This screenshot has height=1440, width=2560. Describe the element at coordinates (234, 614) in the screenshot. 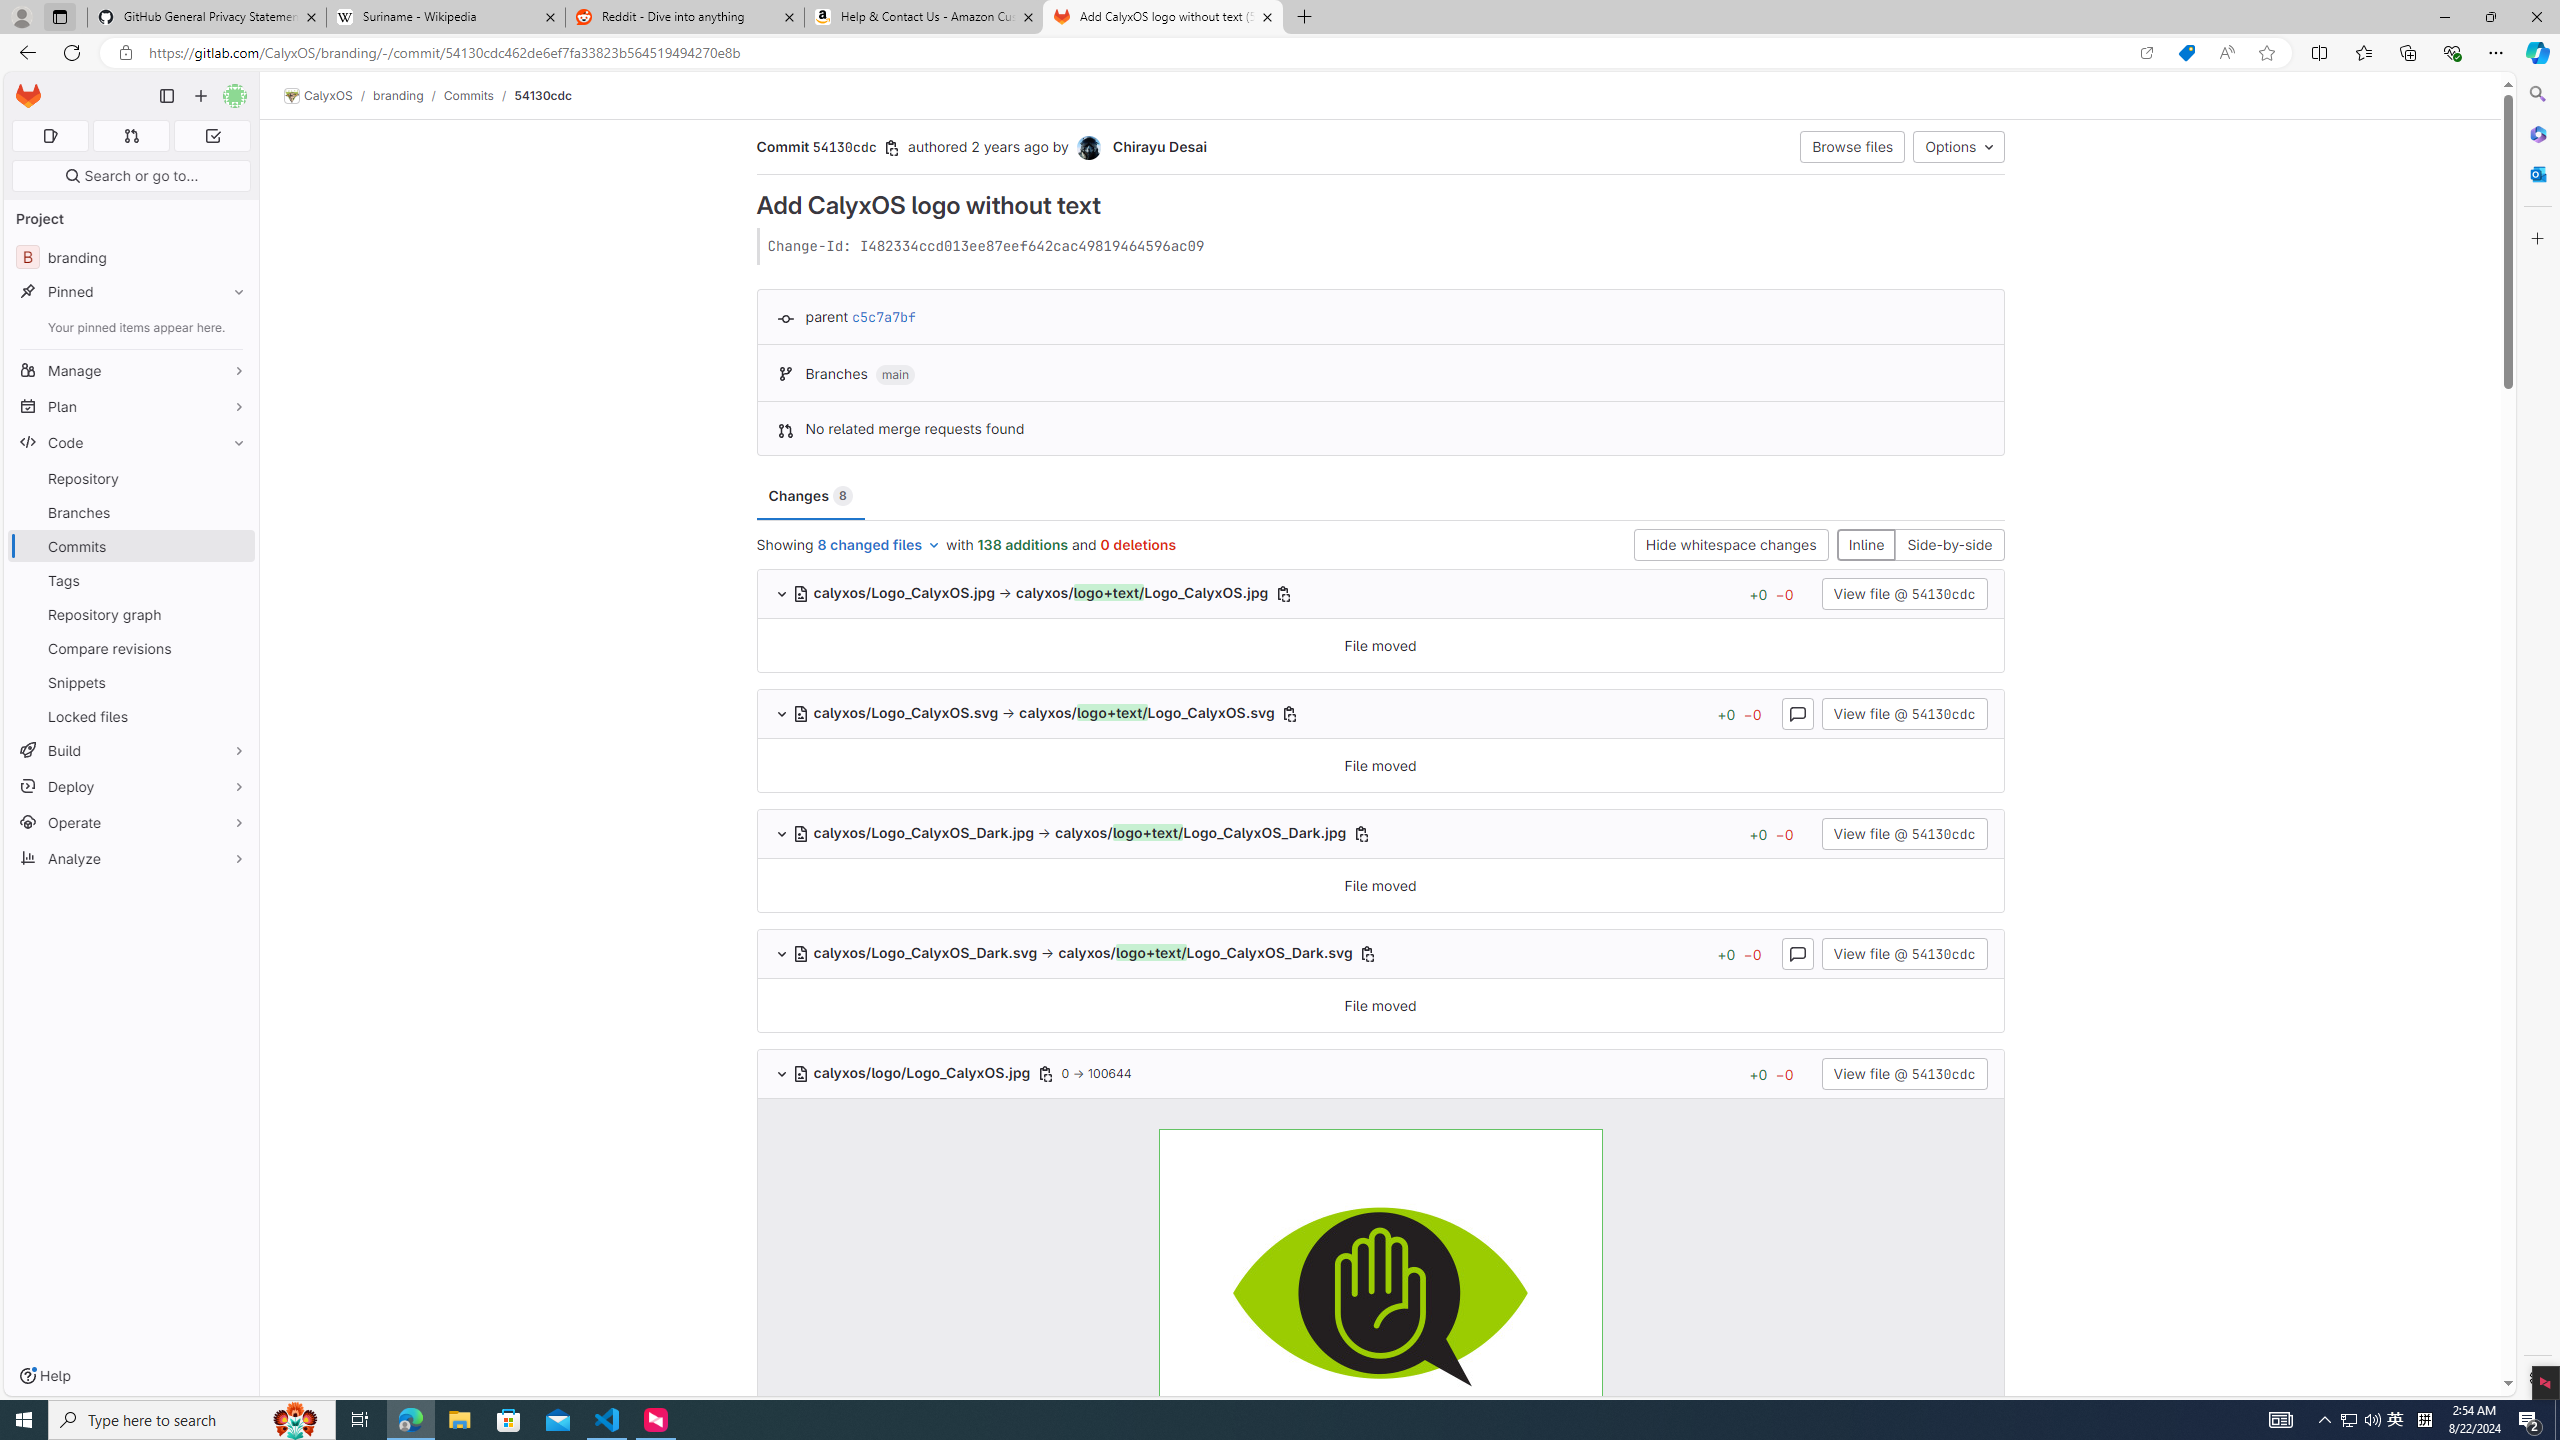

I see `Pin Repository graph` at that location.